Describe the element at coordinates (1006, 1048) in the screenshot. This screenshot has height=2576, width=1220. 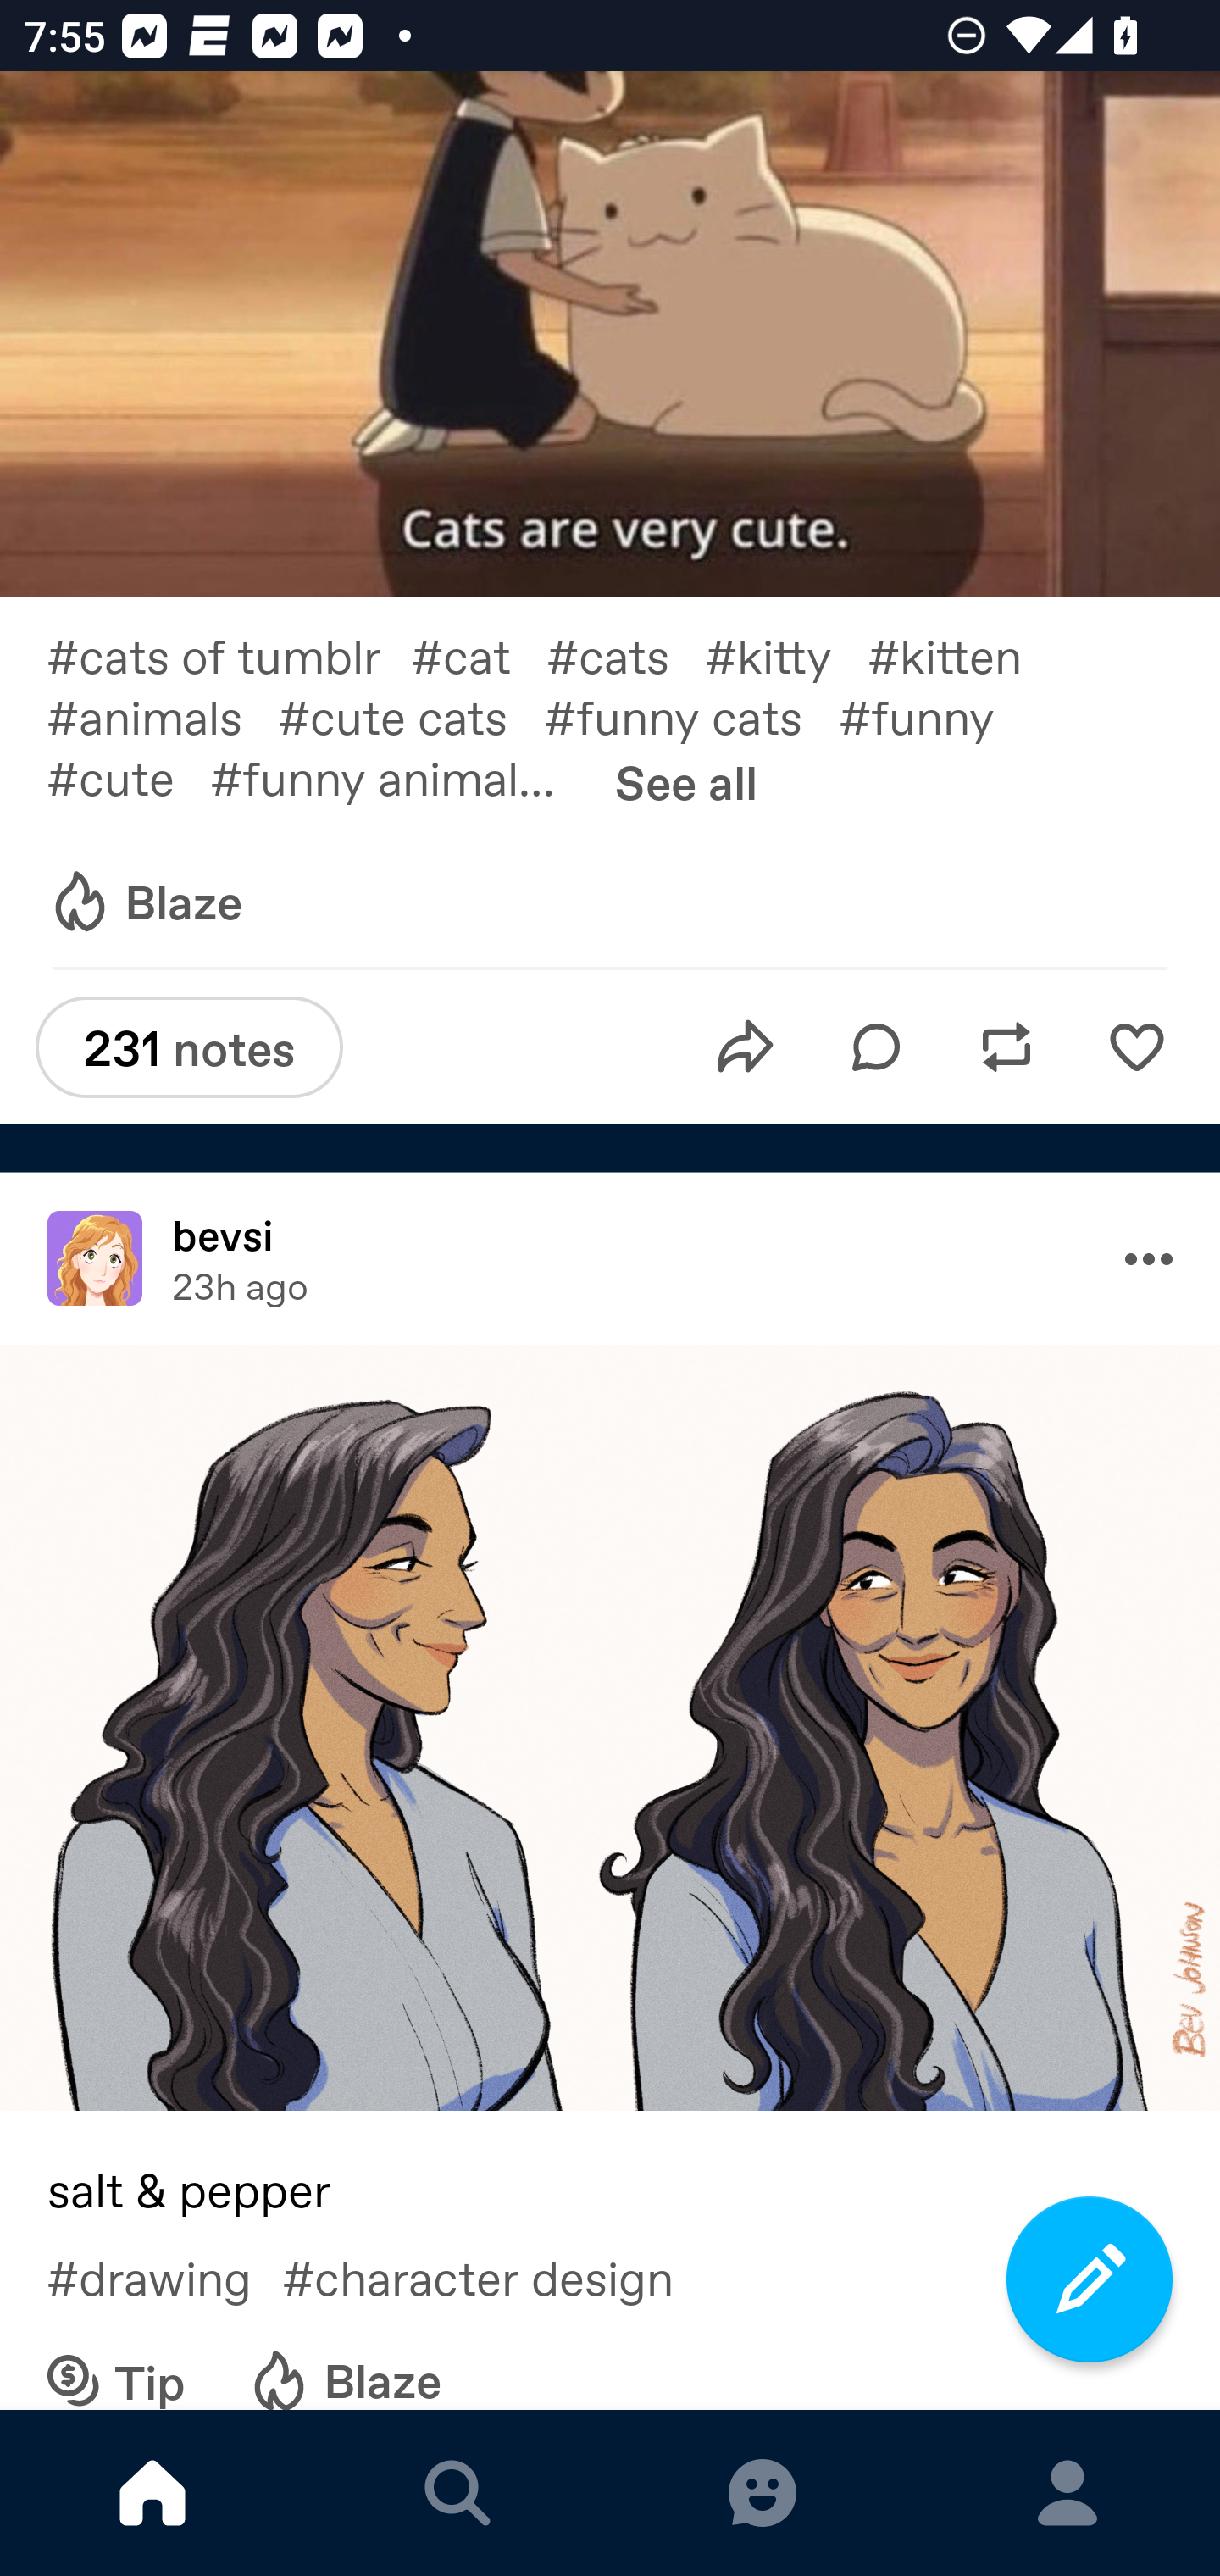
I see `Reblog` at that location.